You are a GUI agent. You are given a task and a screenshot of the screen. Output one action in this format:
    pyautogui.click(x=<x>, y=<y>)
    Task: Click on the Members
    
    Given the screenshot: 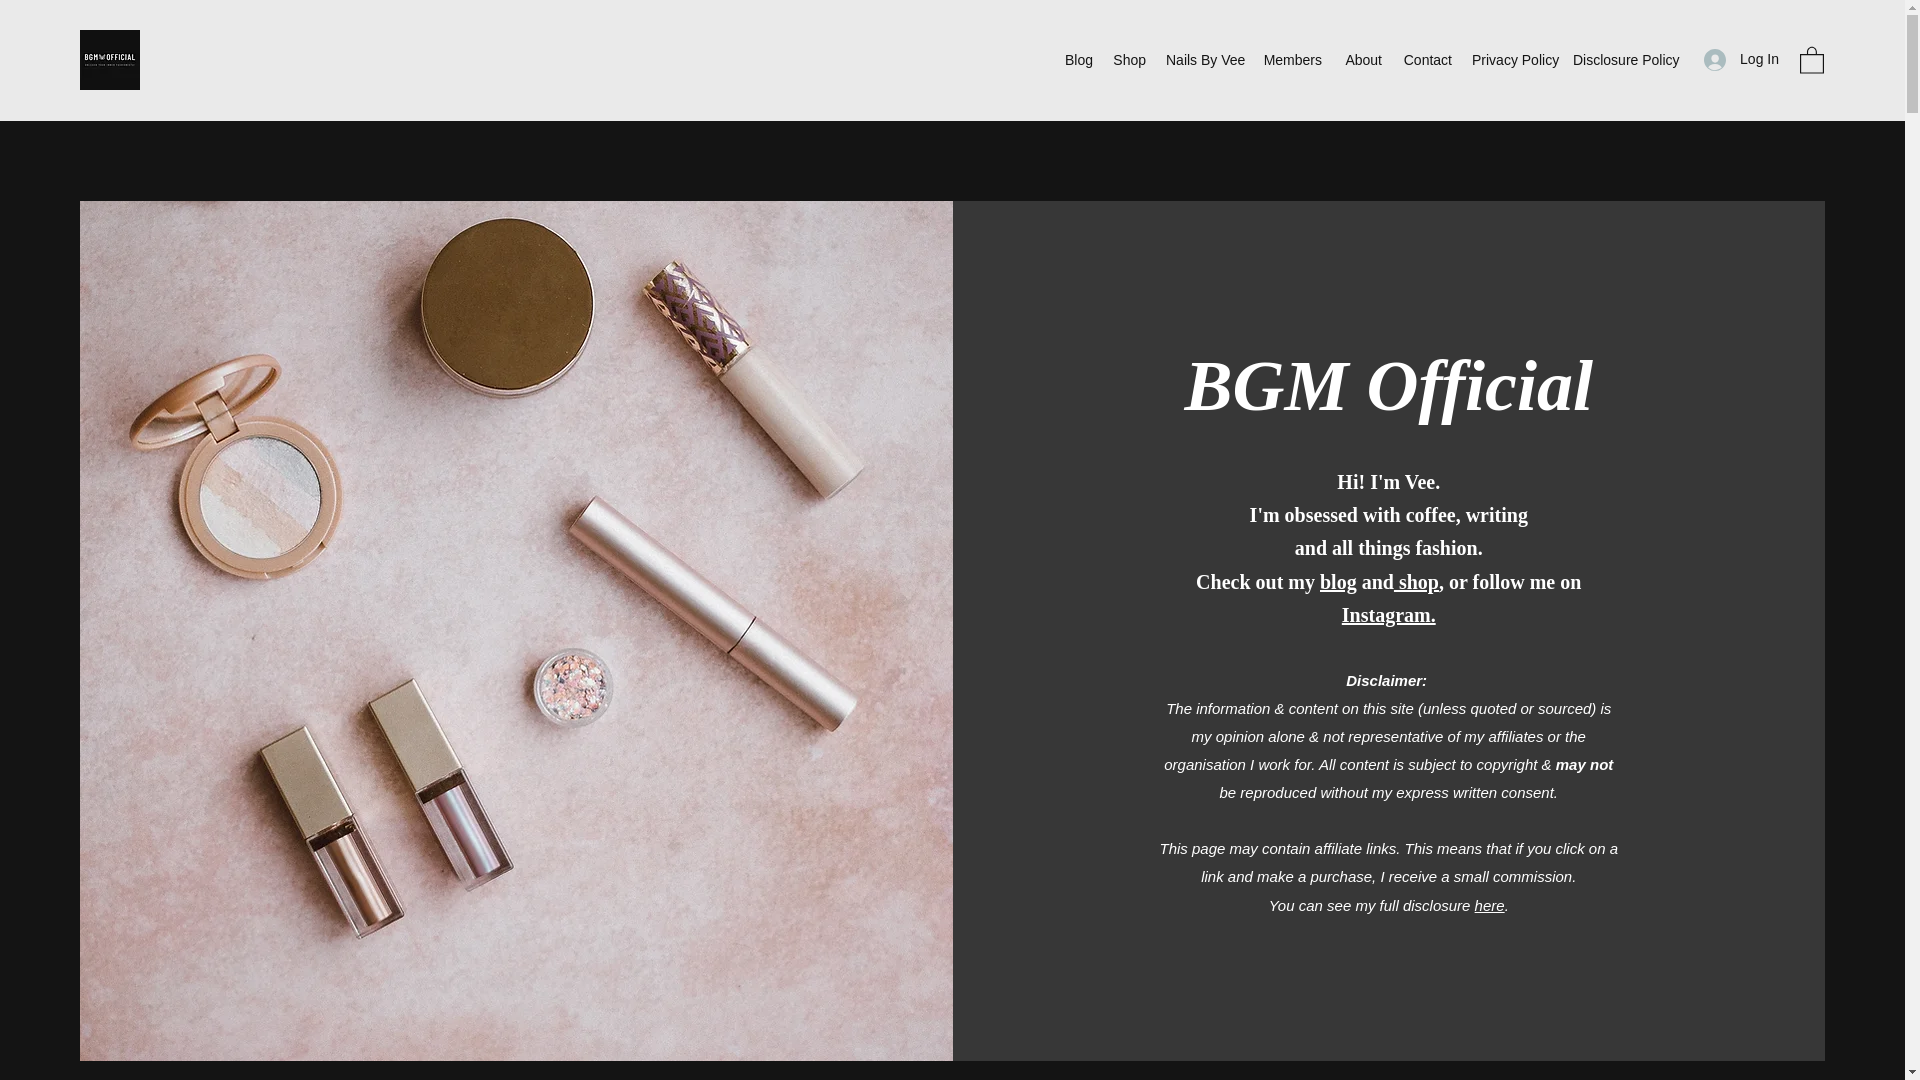 What is the action you would take?
    pyautogui.click(x=1292, y=60)
    